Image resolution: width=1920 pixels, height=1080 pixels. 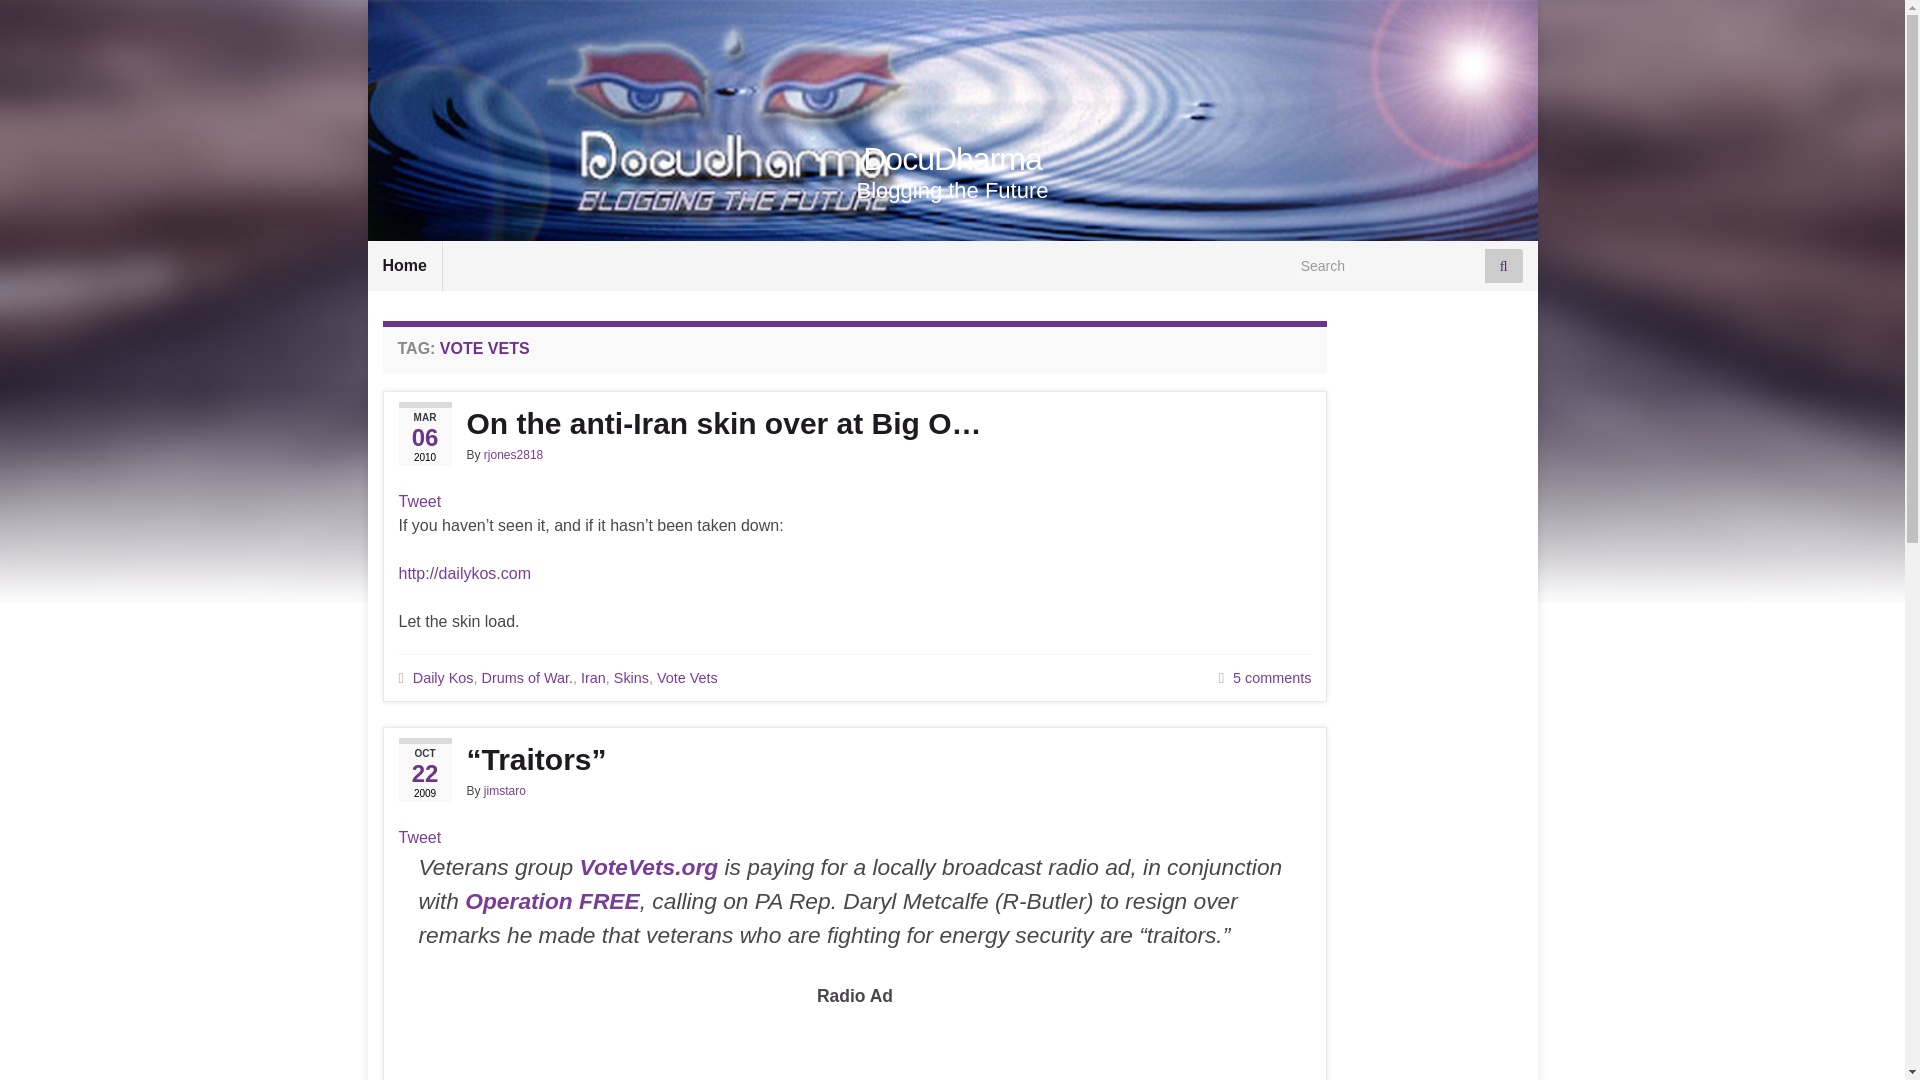 I want to click on VoteVets.org, so click(x=648, y=867).